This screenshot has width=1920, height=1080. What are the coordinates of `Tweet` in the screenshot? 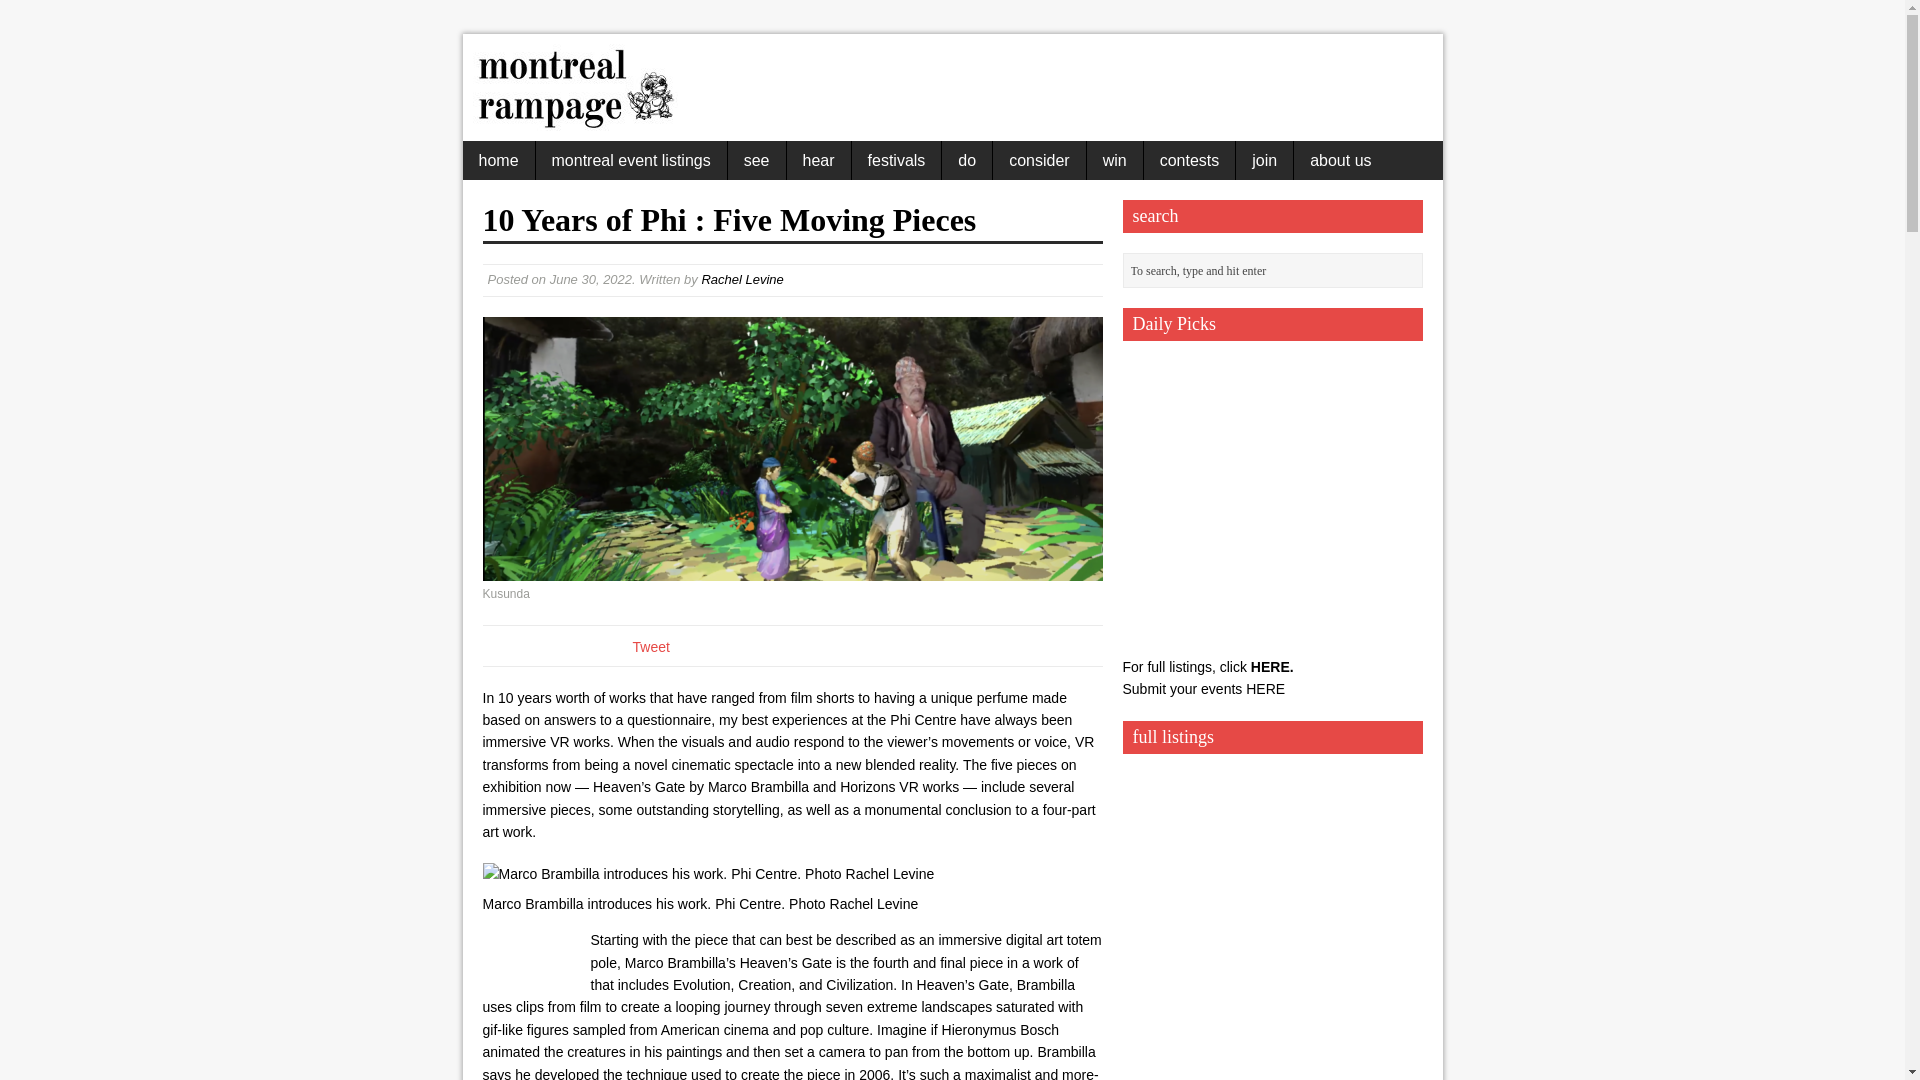 It's located at (650, 646).